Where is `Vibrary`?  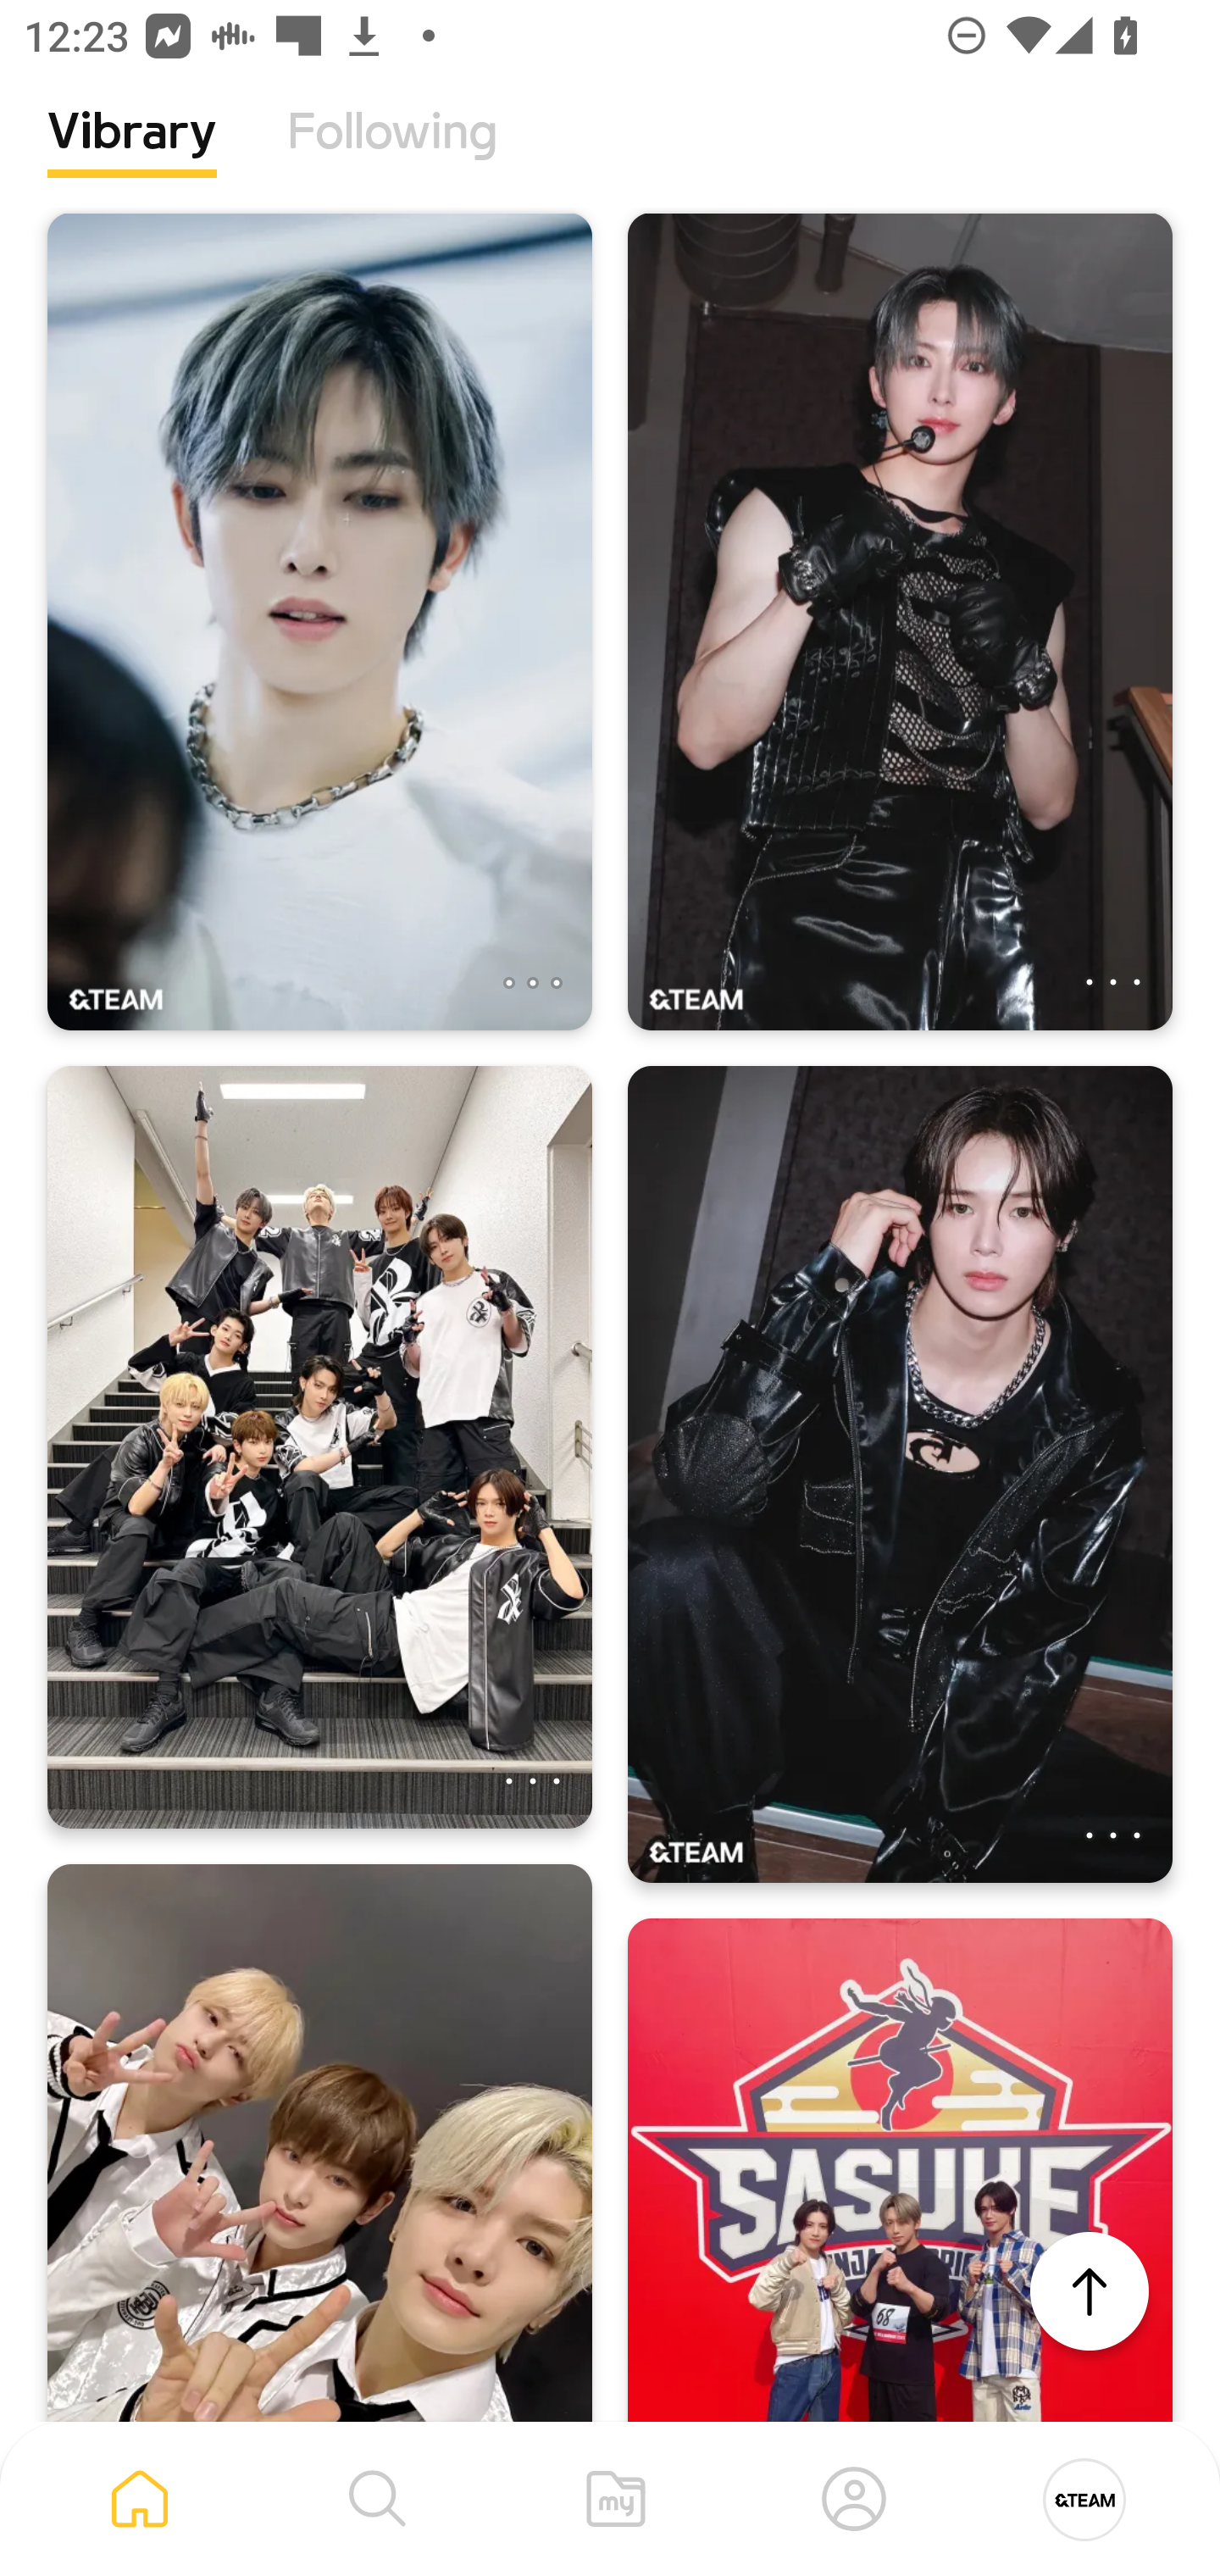 Vibrary is located at coordinates (132, 157).